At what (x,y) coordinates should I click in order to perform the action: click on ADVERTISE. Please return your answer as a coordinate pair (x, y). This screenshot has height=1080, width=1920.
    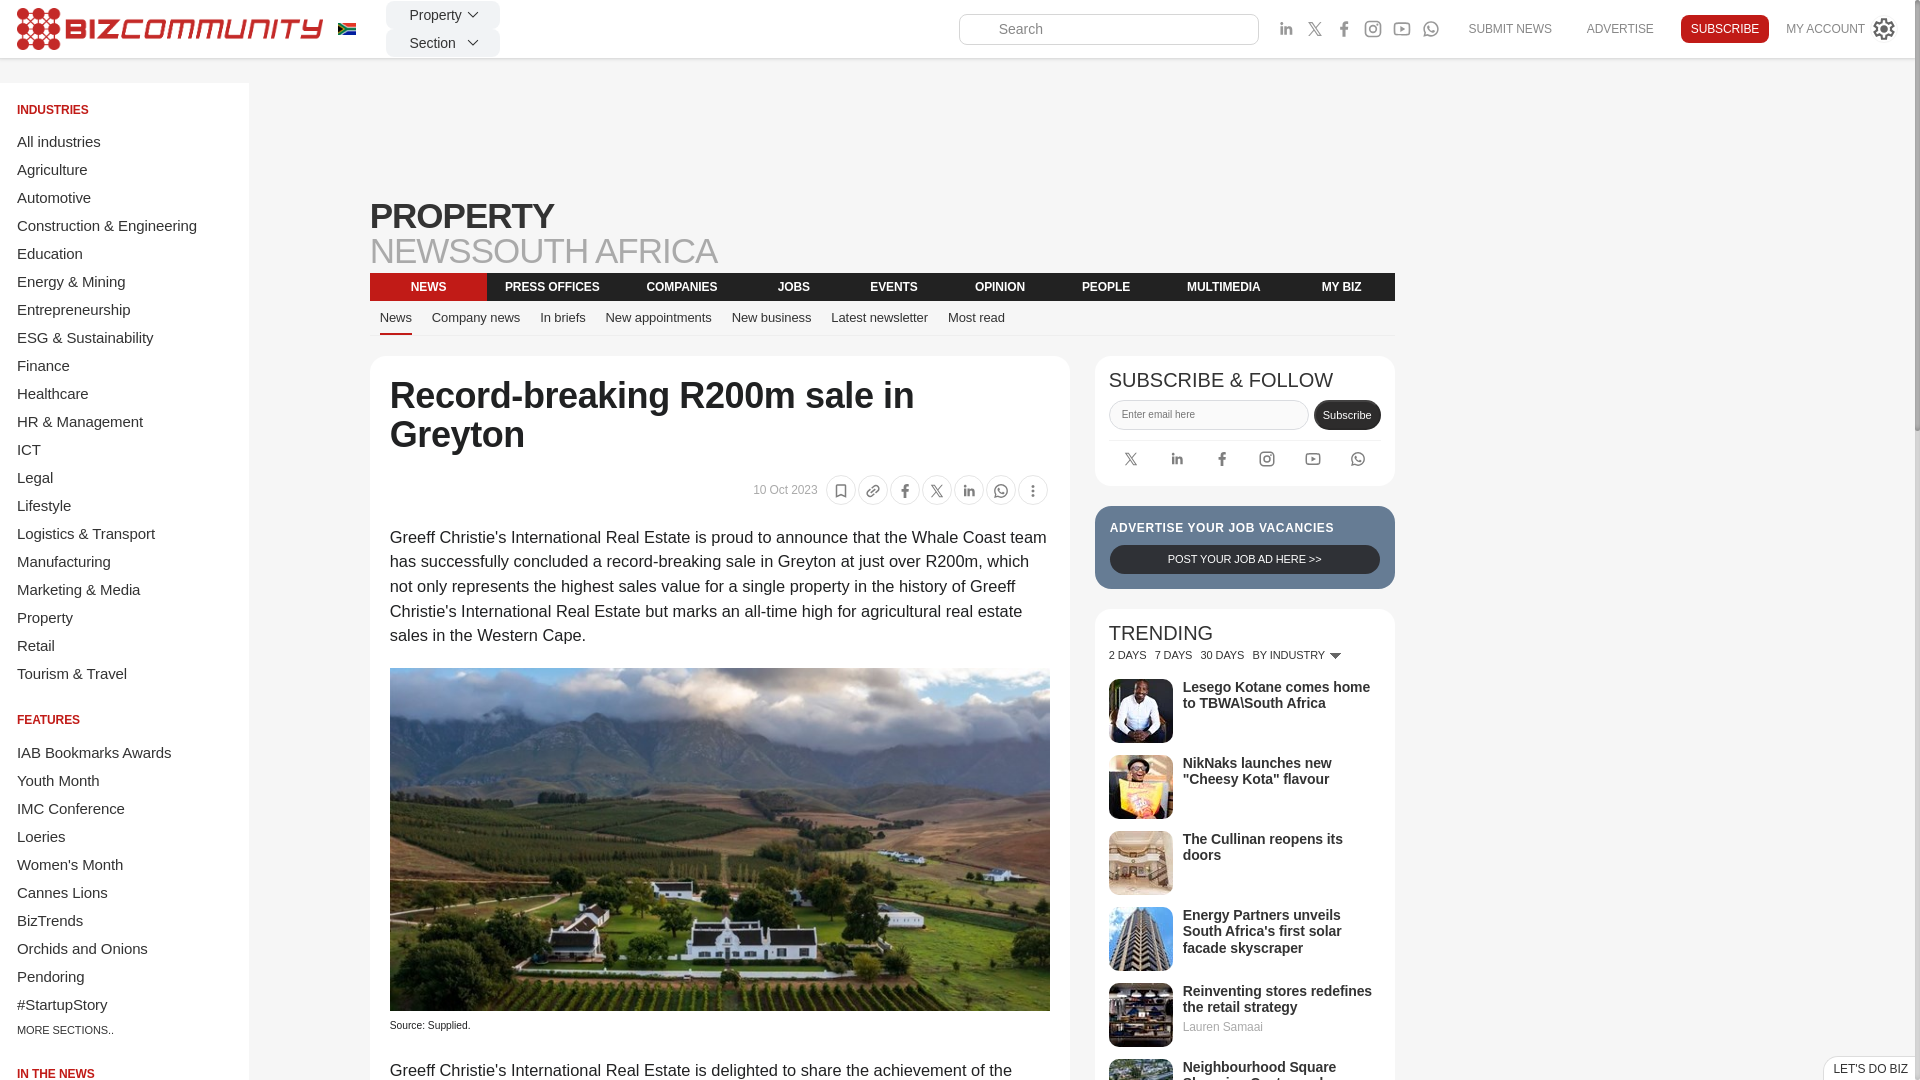
    Looking at the image, I should click on (1620, 28).